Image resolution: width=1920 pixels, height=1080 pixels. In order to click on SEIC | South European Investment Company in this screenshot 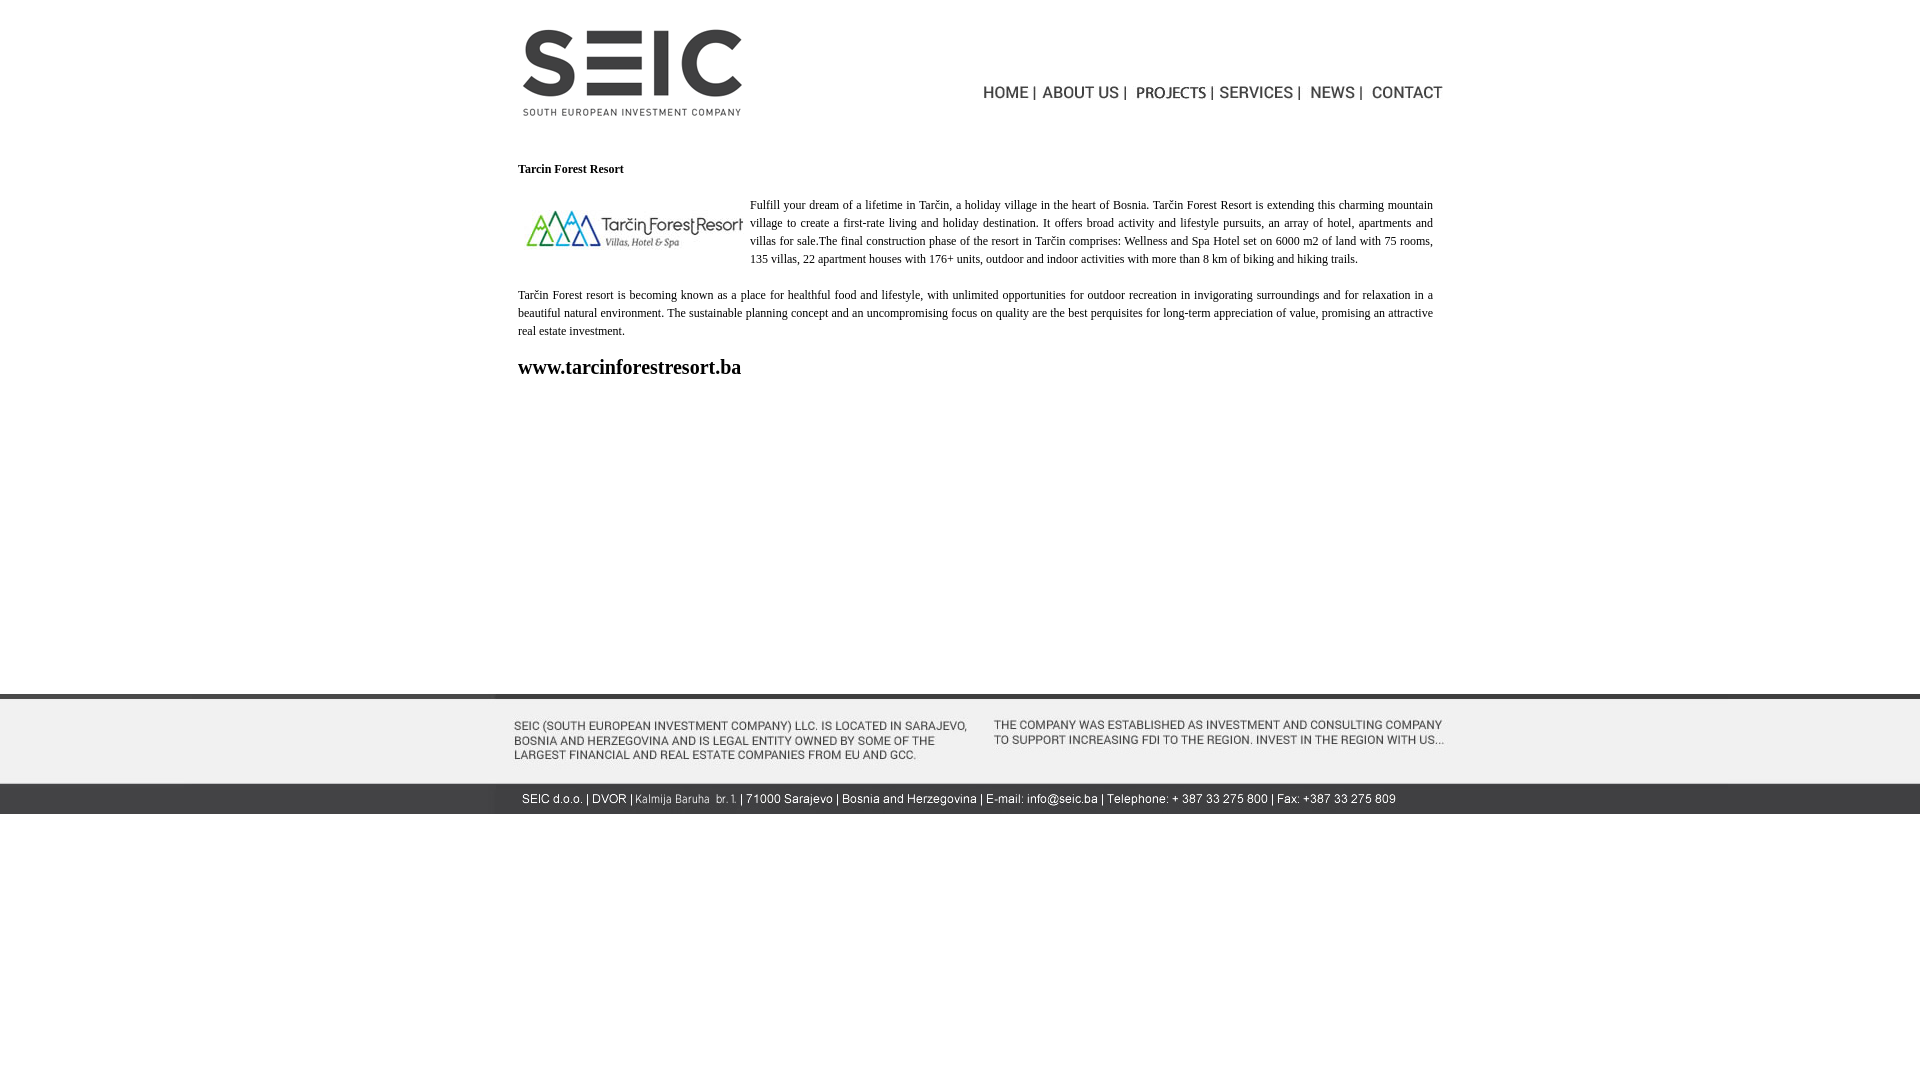, I will do `click(635, 72)`.